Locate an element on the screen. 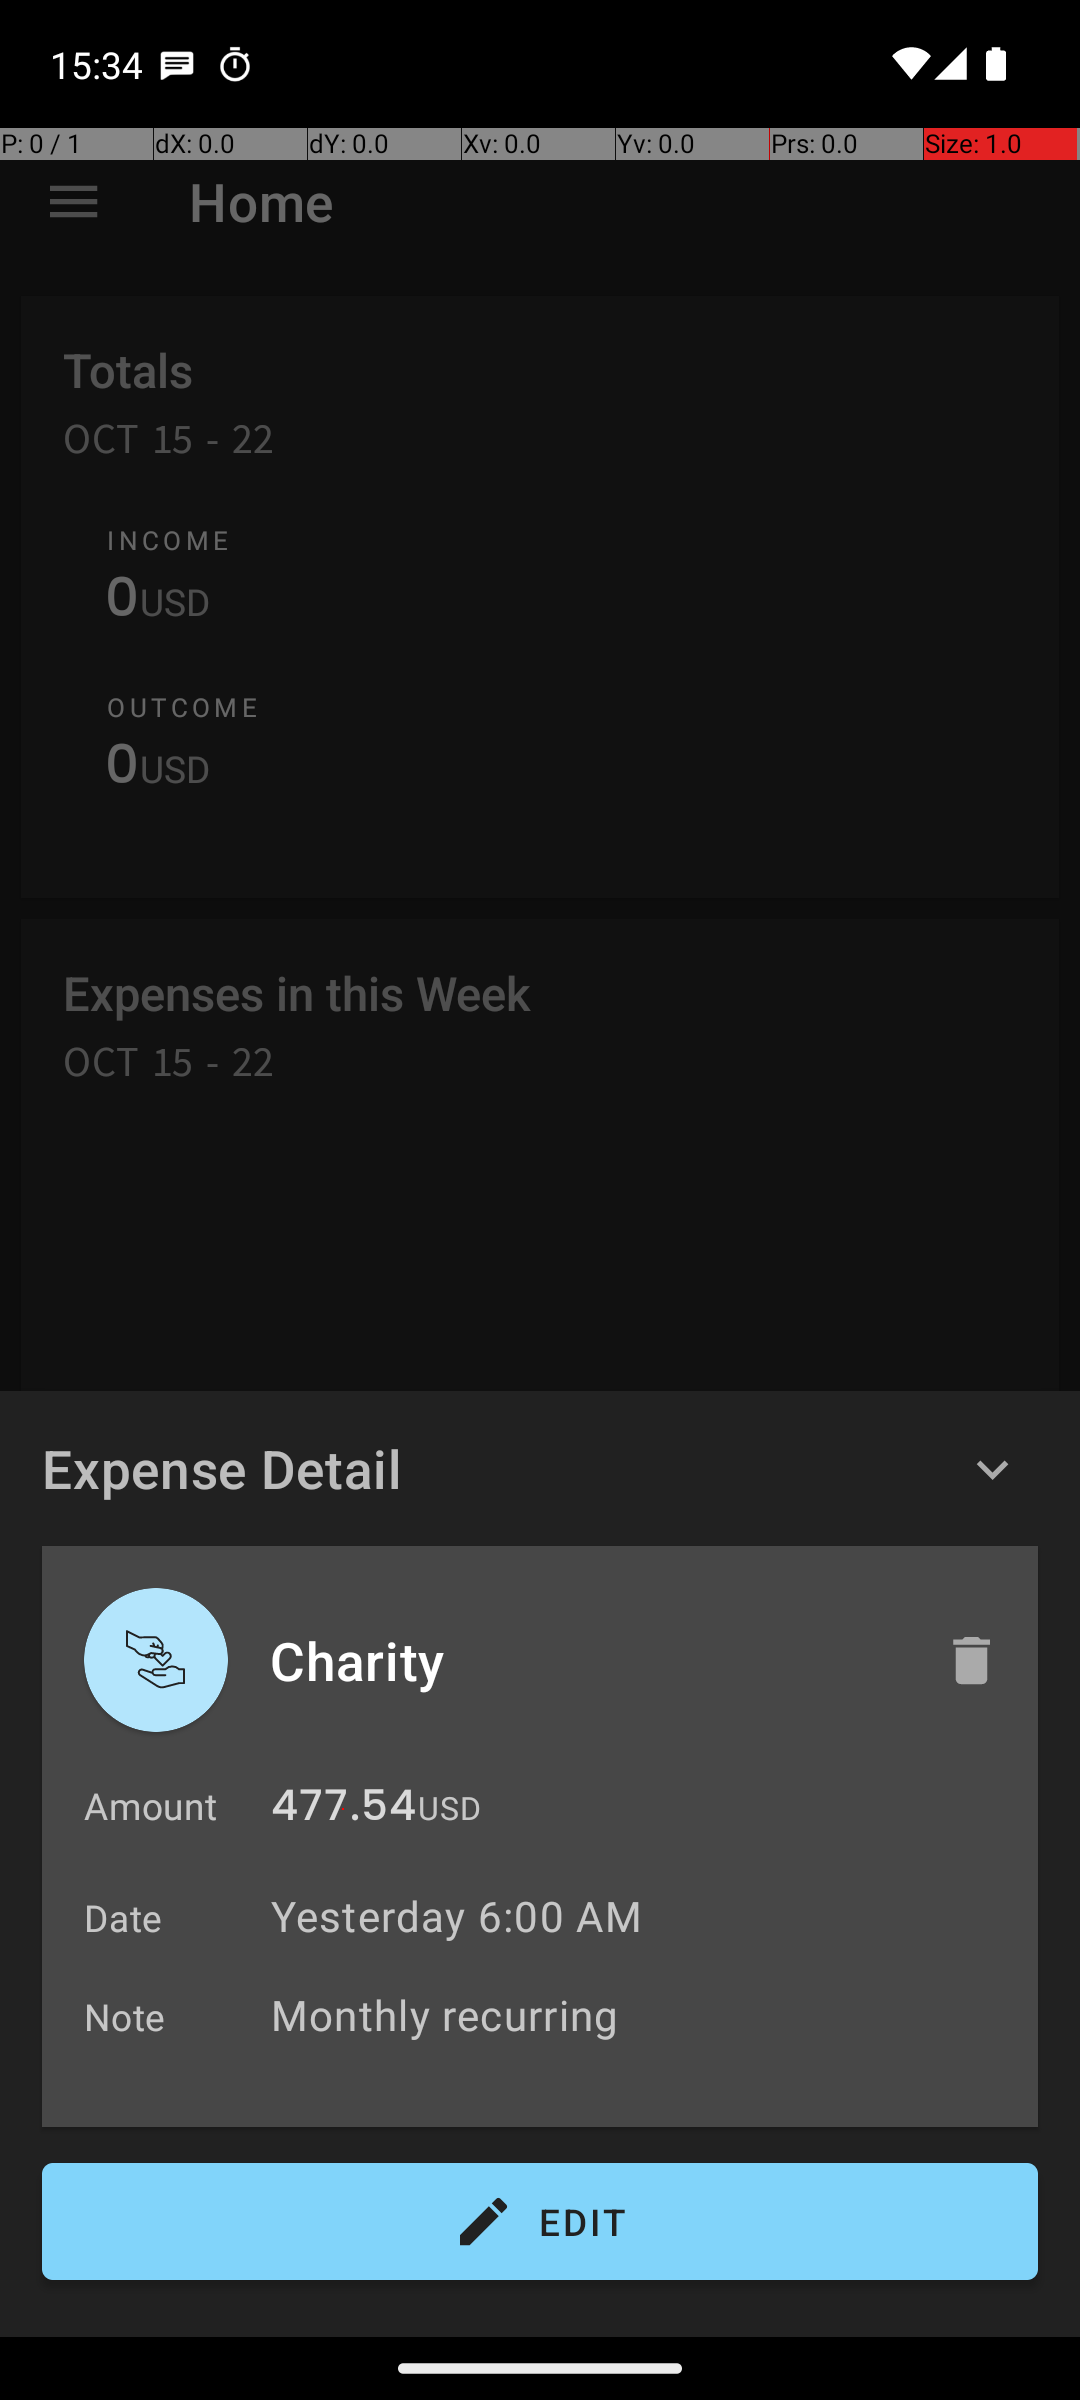  Charity is located at coordinates (587, 1660).